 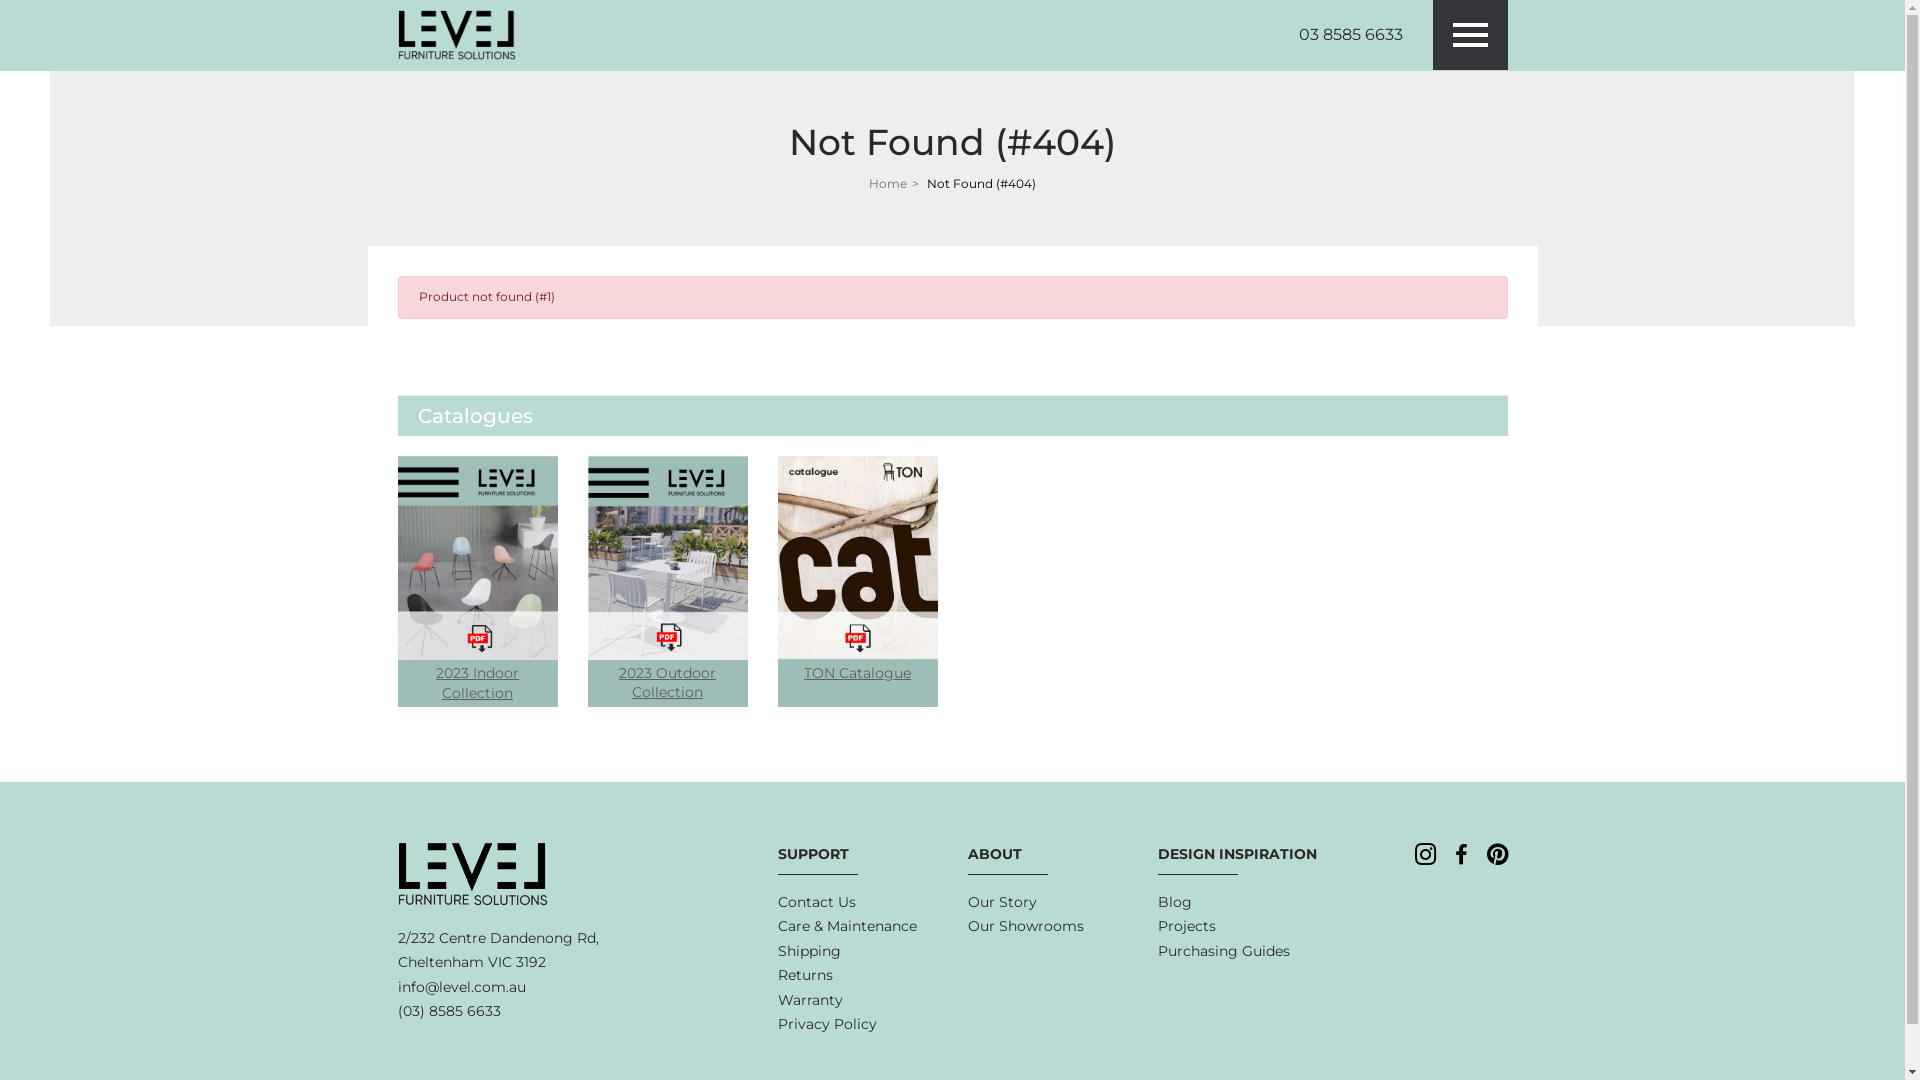 I want to click on info@level.com.au, so click(x=462, y=988).